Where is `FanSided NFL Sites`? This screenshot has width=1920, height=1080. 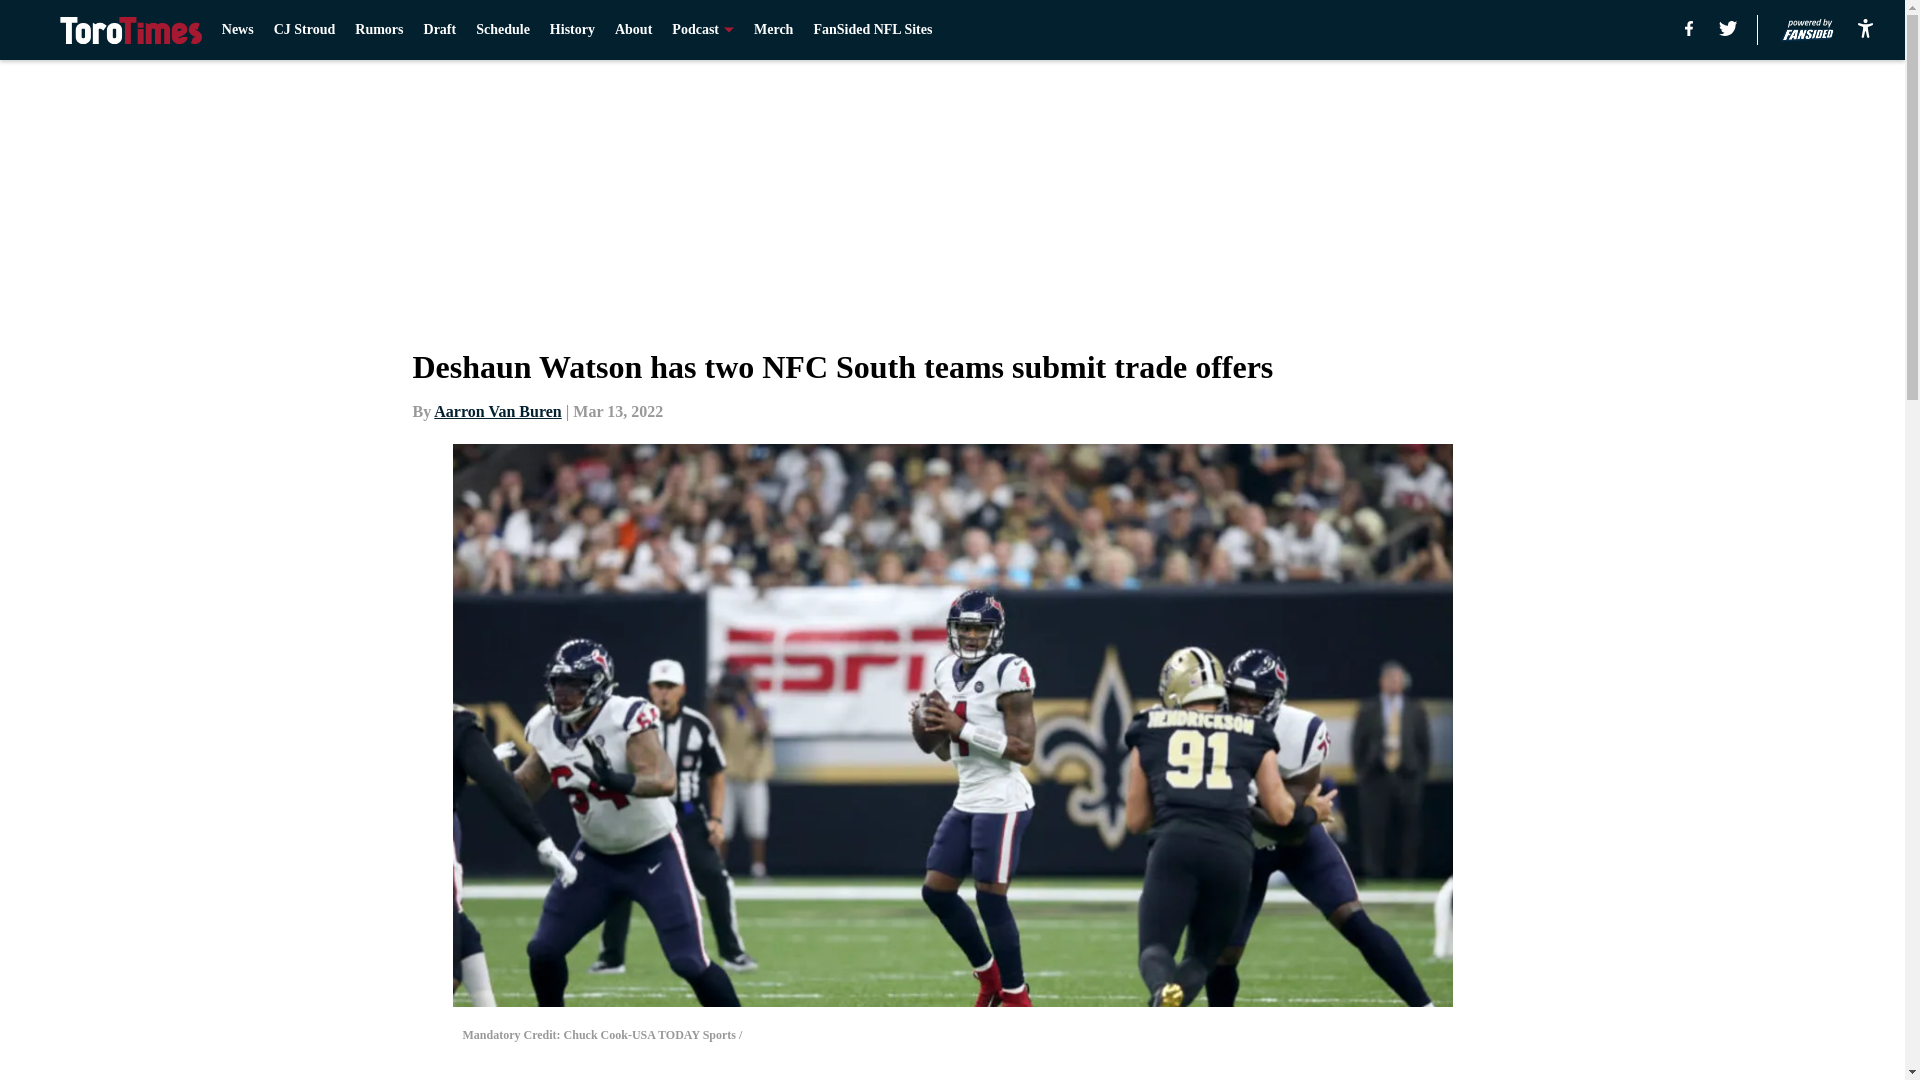
FanSided NFL Sites is located at coordinates (872, 30).